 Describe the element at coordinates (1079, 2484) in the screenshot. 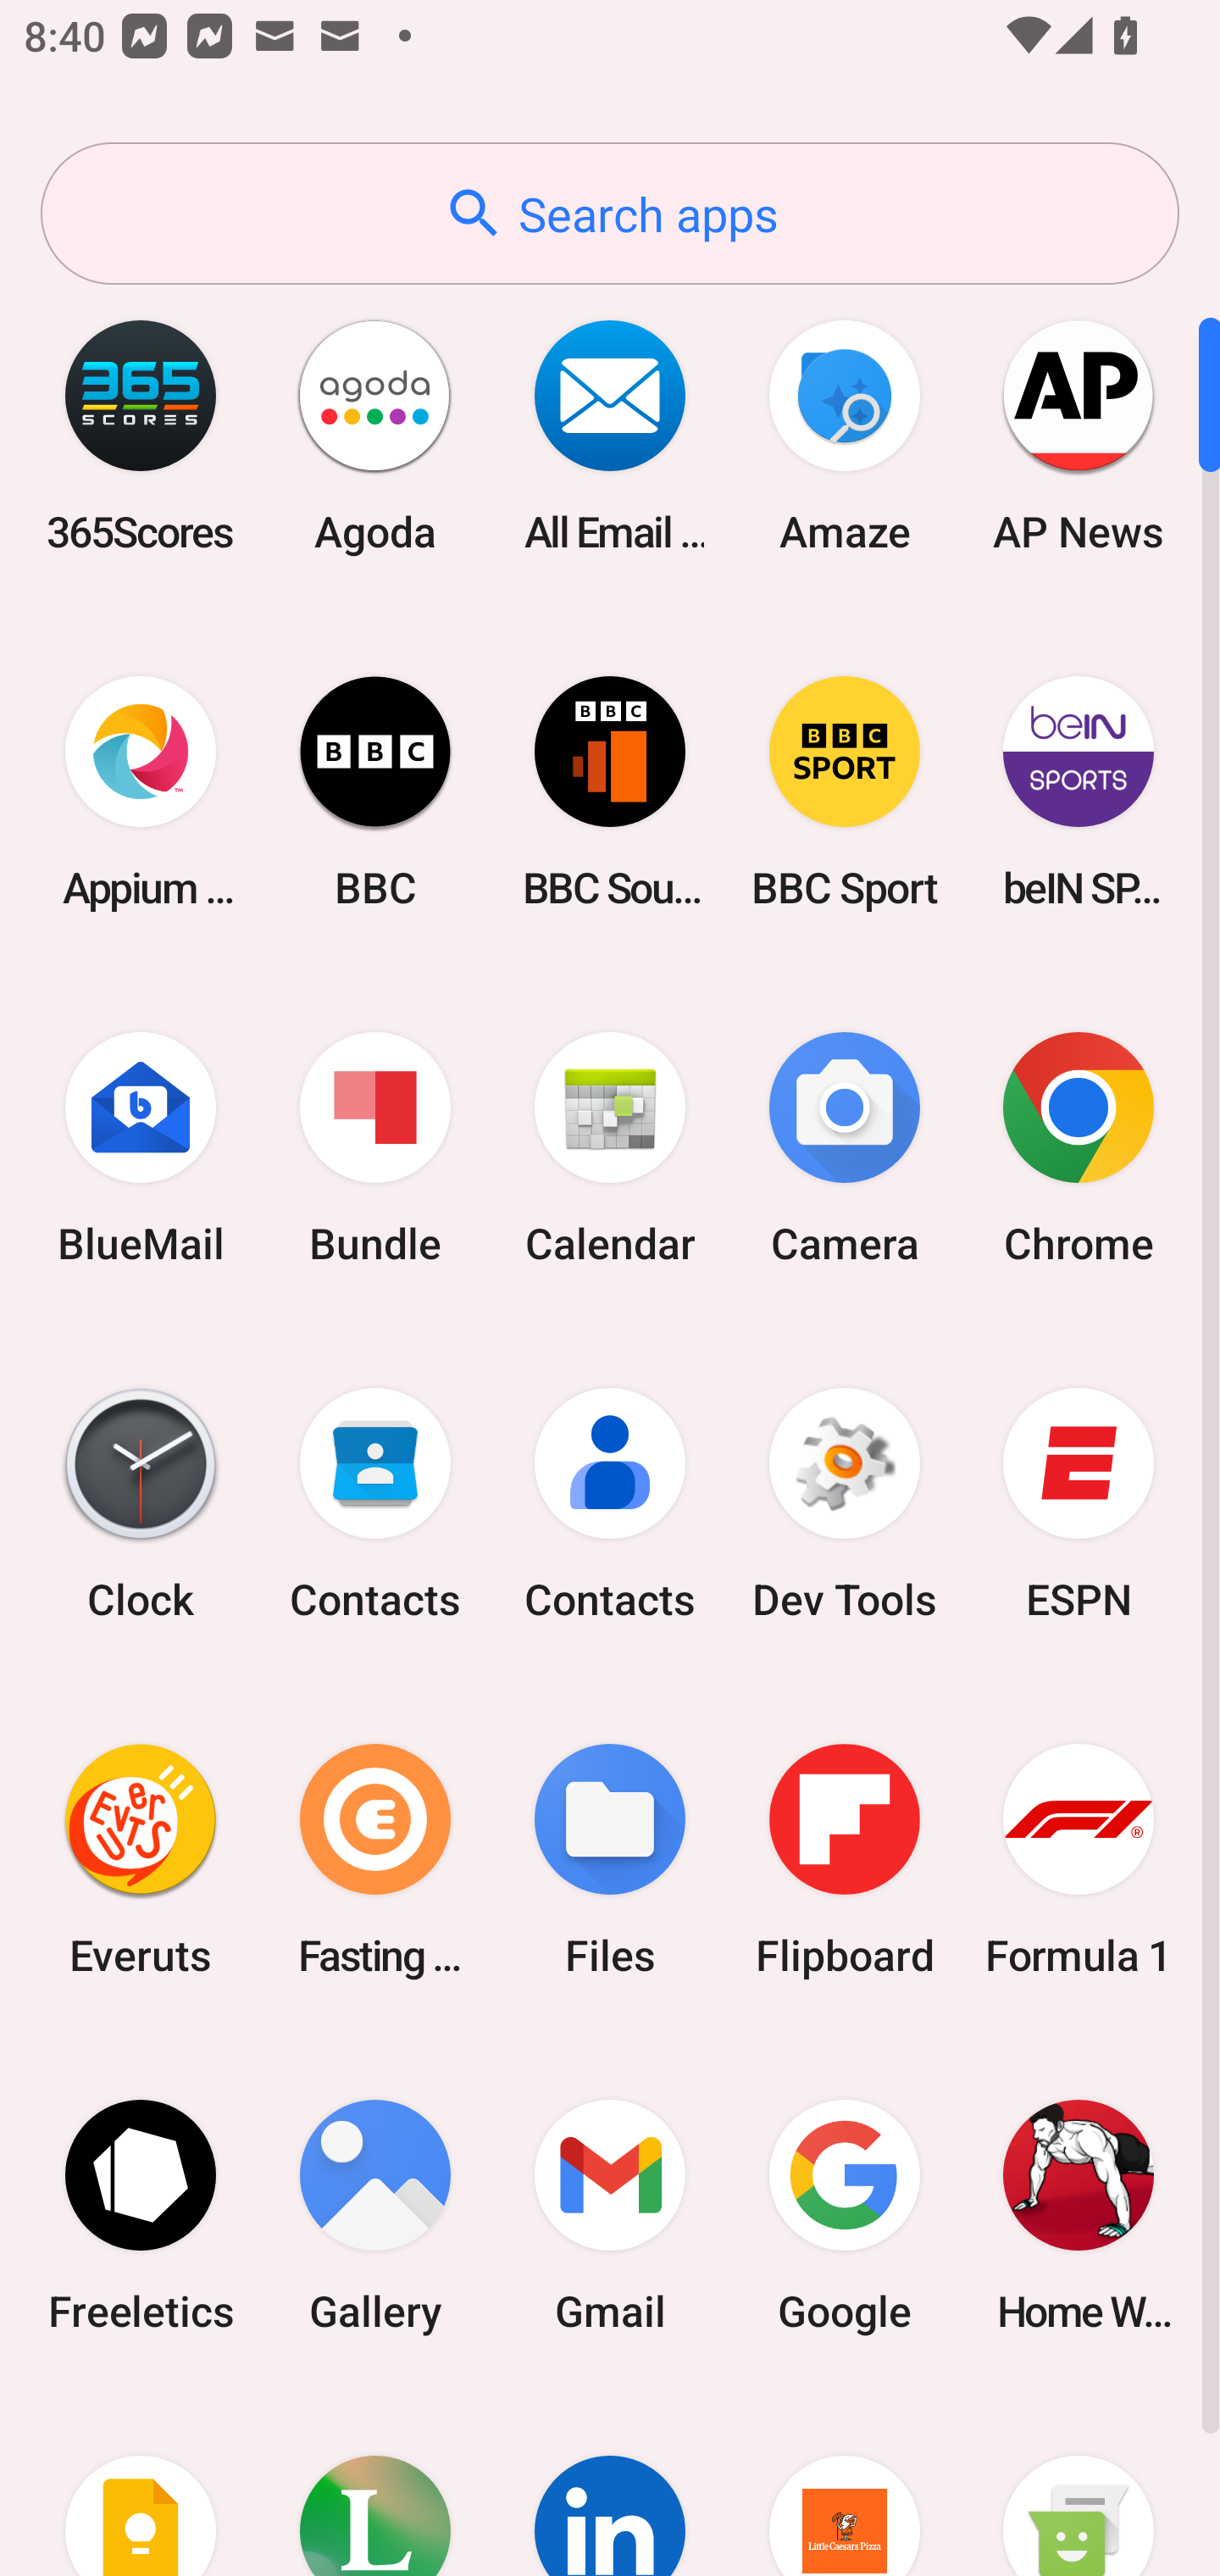

I see `Messaging` at that location.